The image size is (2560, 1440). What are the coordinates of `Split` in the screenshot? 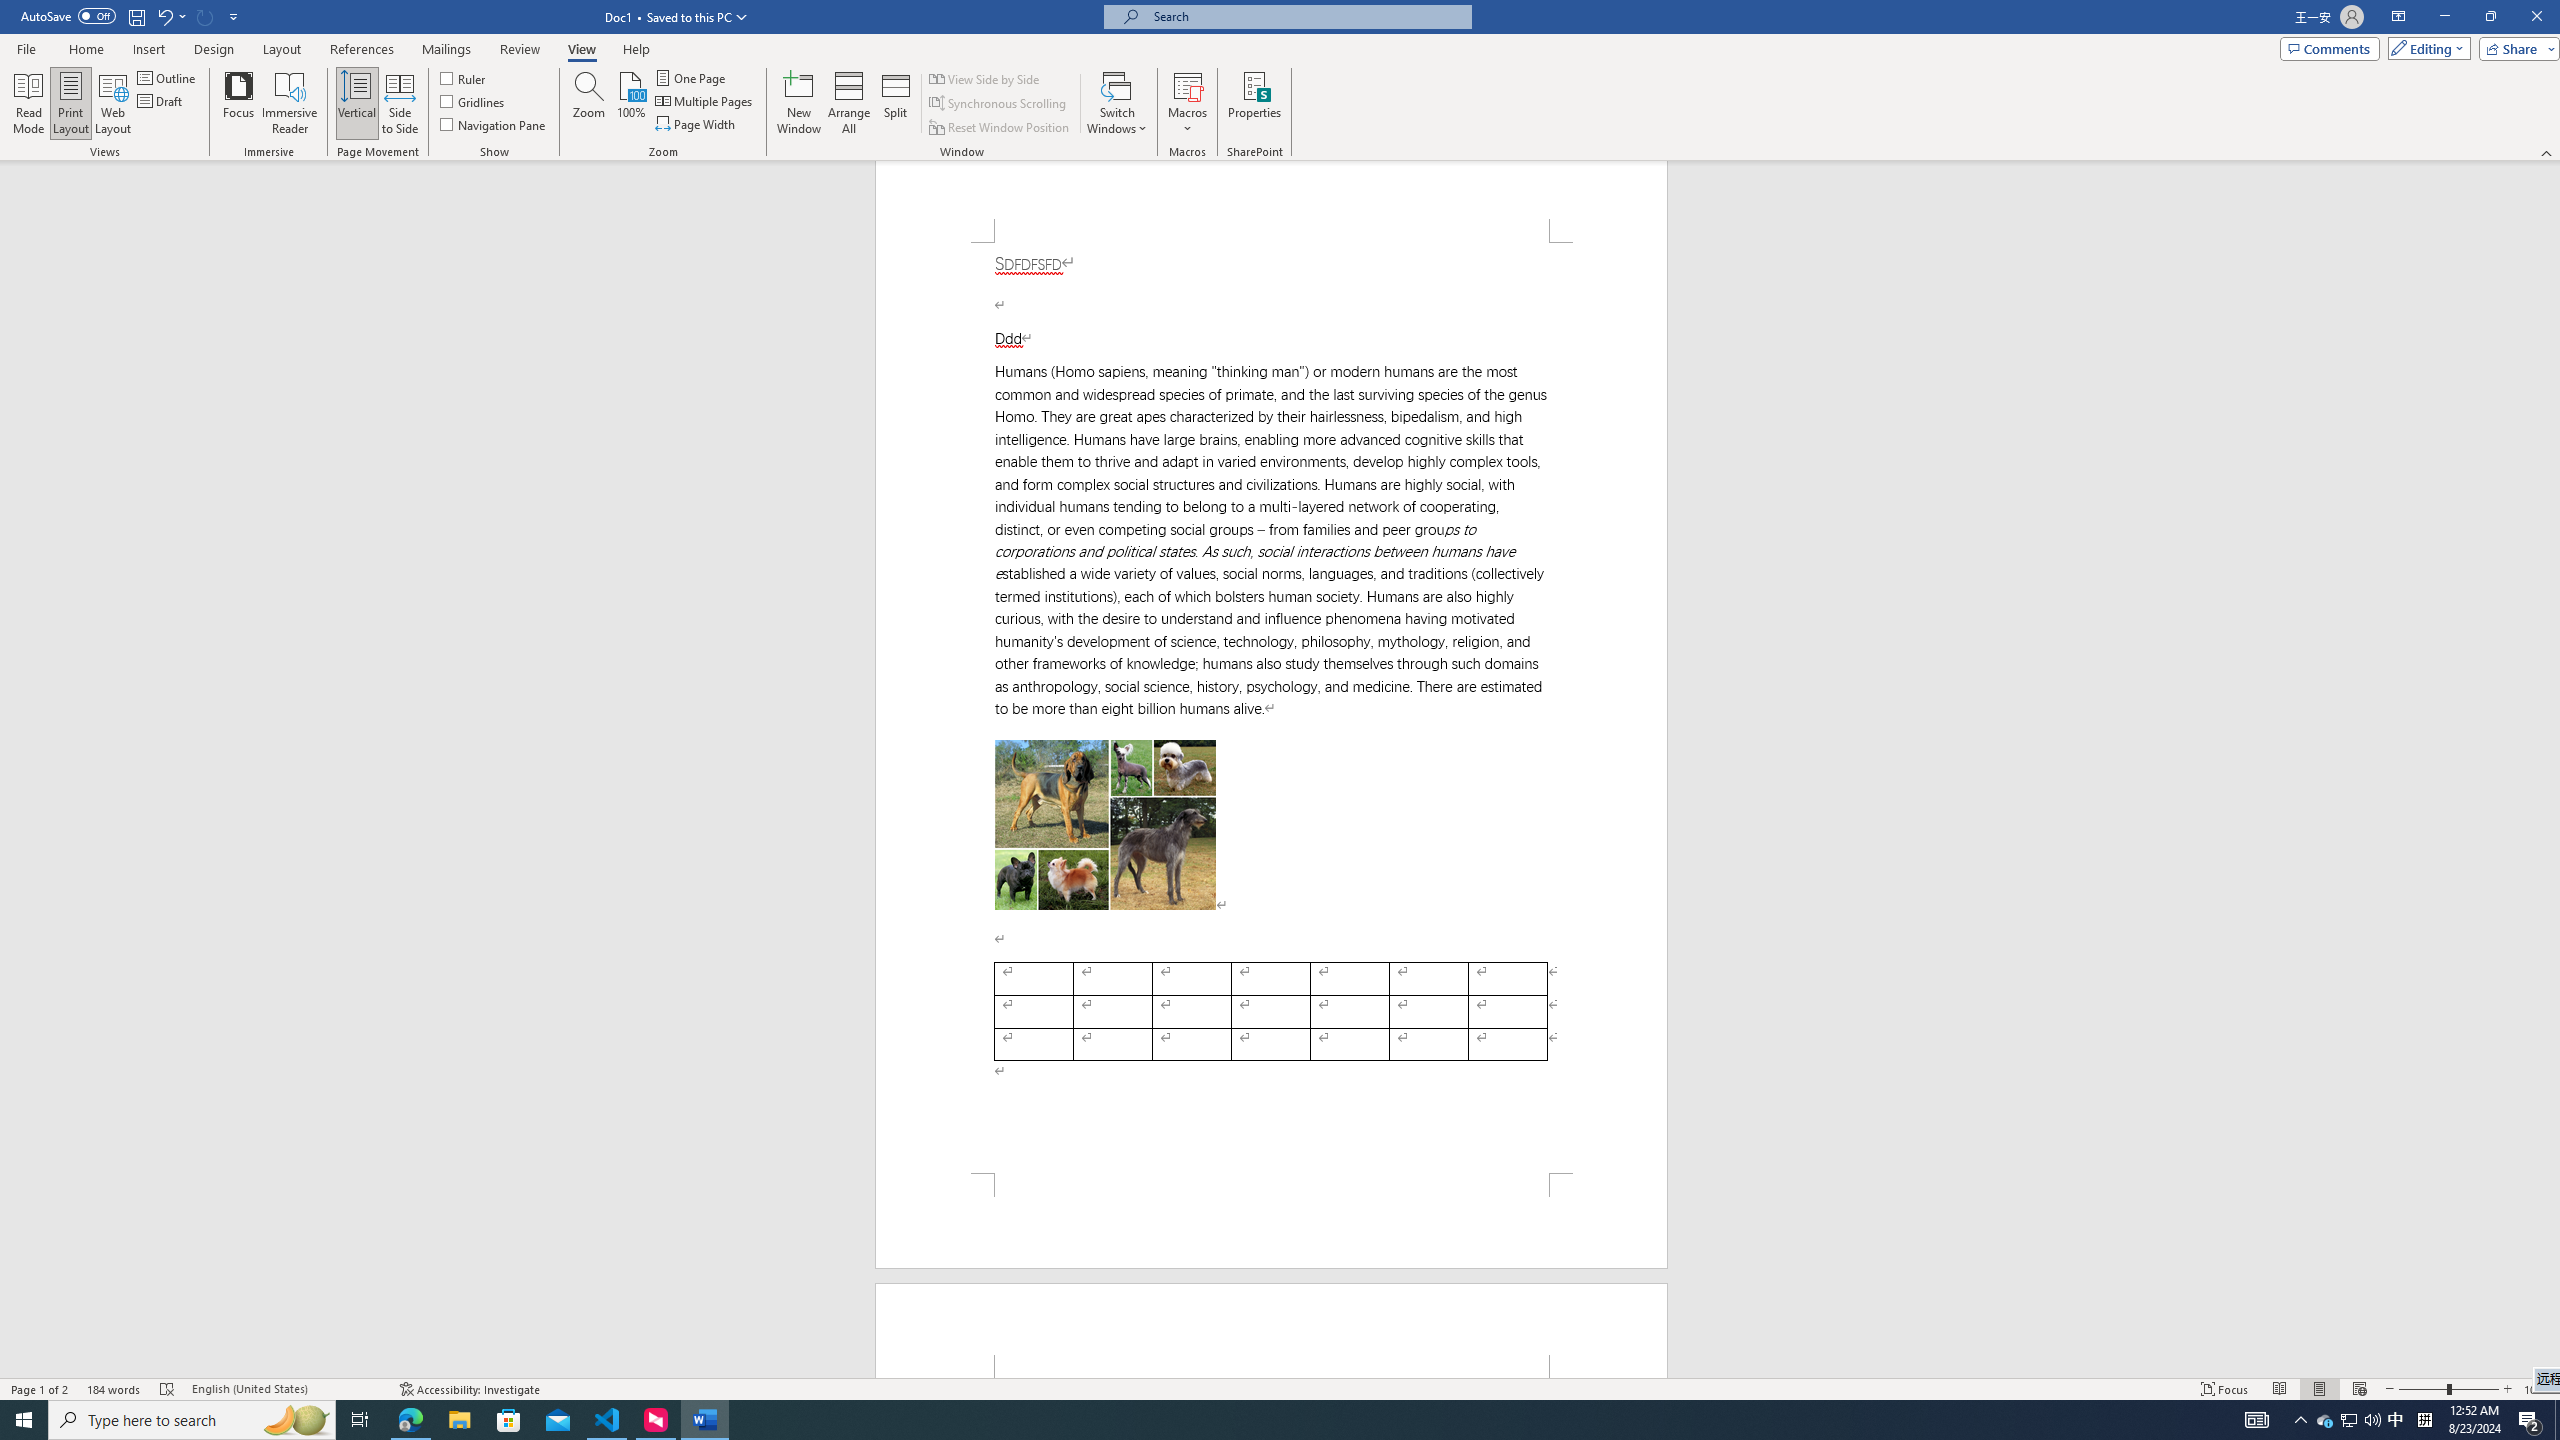 It's located at (896, 103).